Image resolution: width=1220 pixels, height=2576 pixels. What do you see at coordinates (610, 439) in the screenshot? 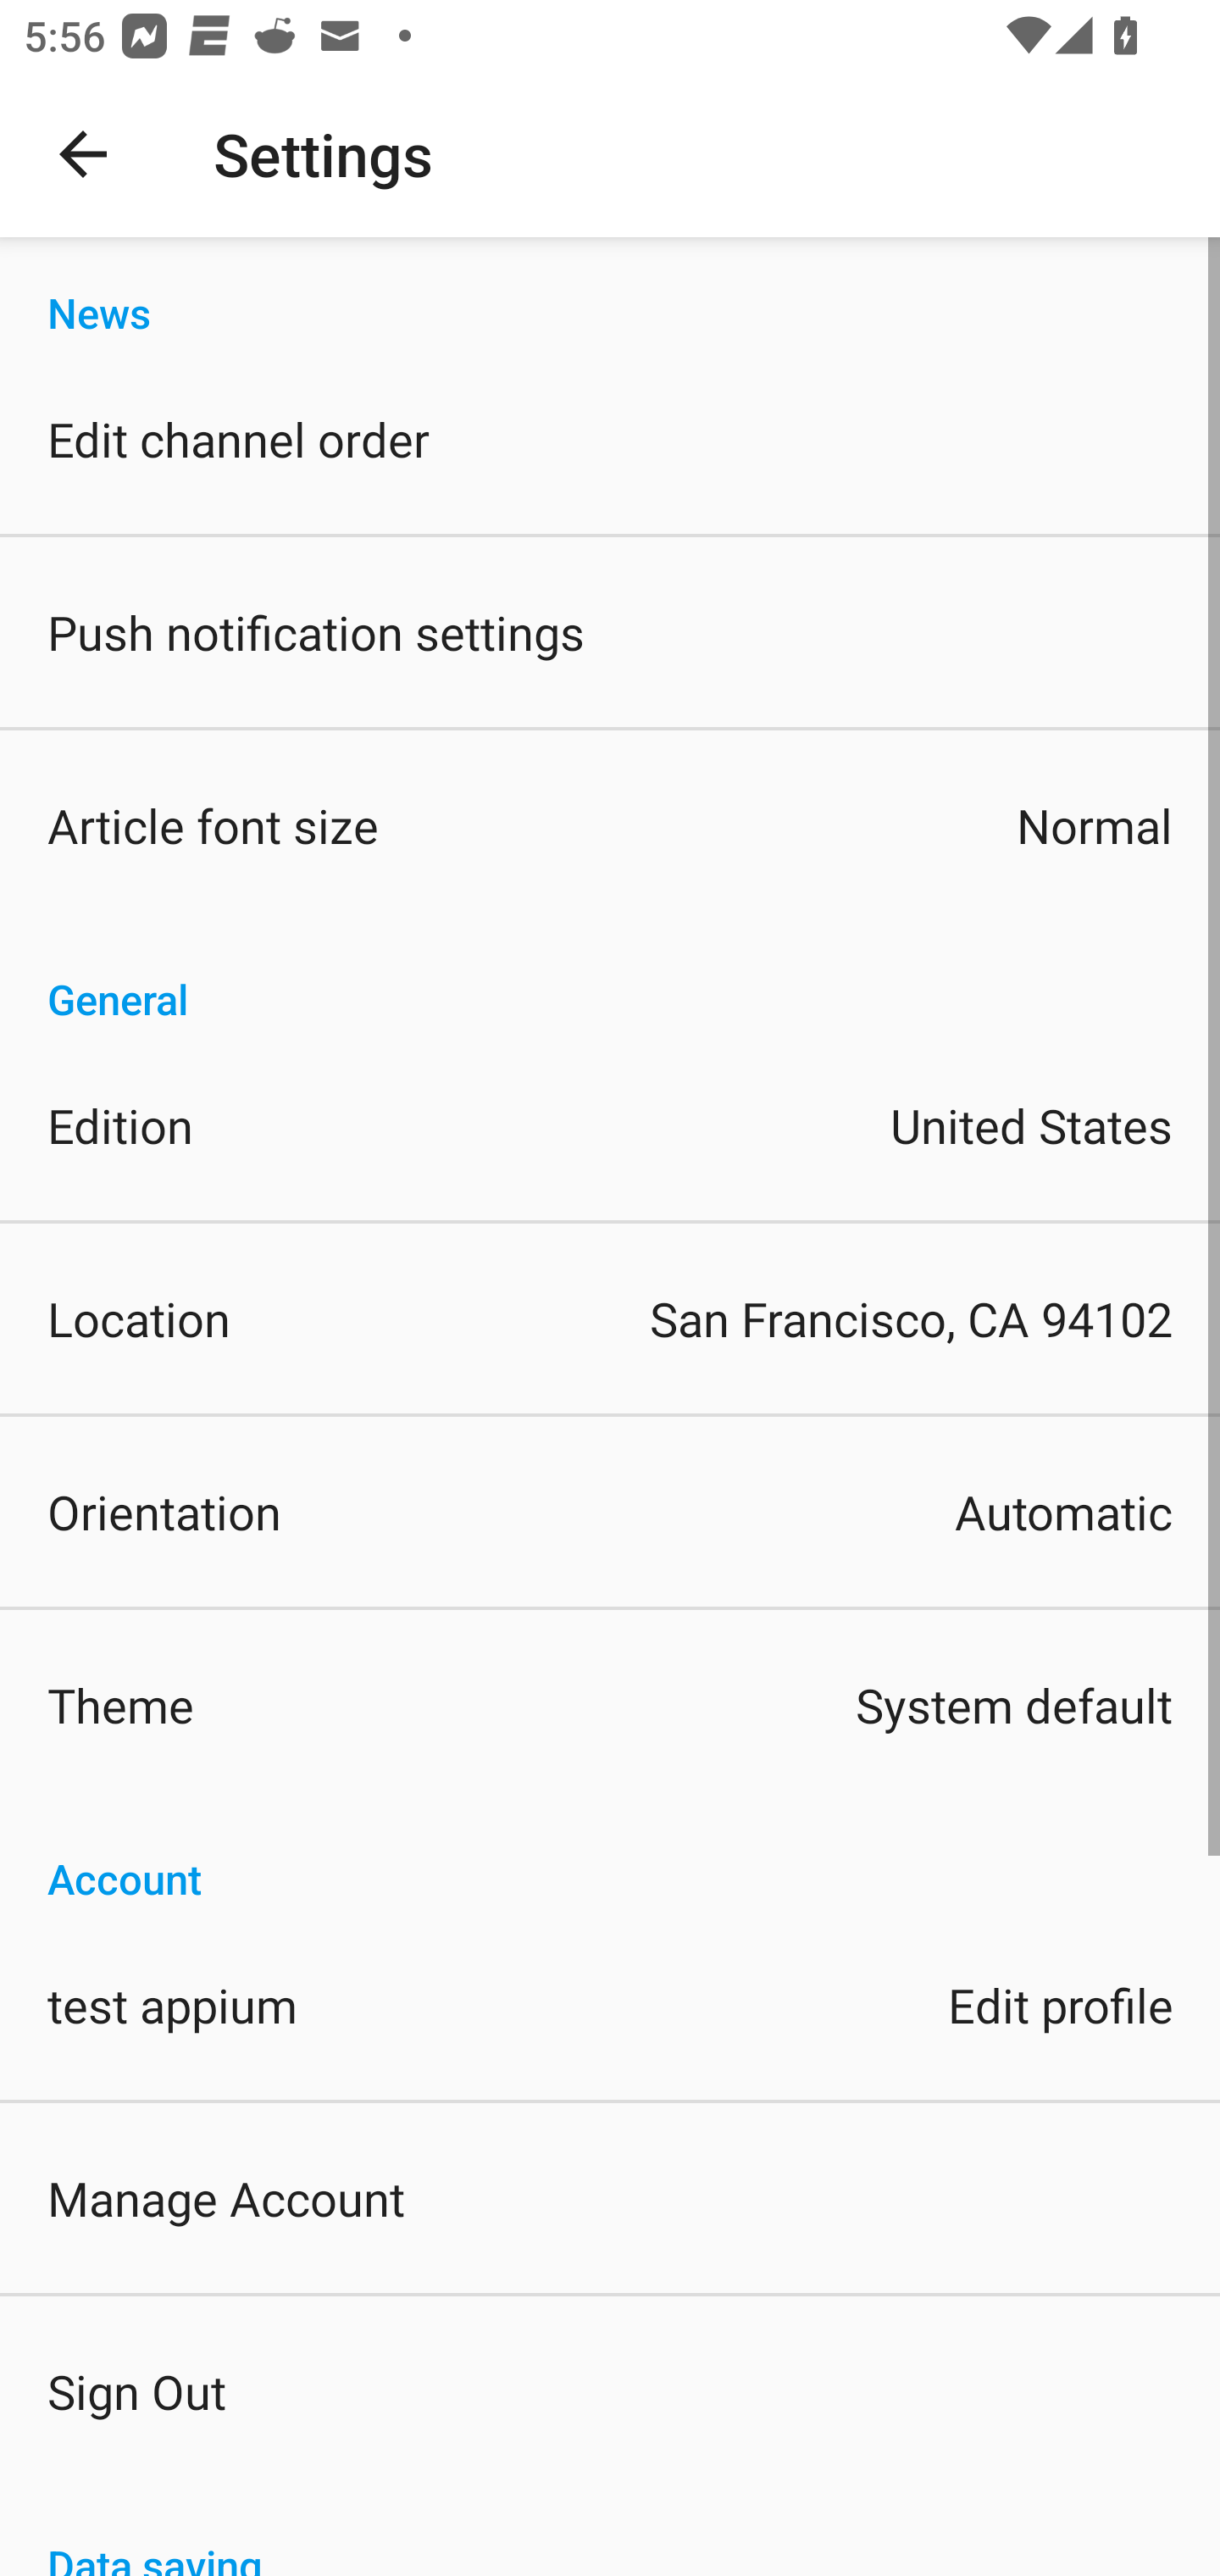
I see `Edit channel order` at bounding box center [610, 439].